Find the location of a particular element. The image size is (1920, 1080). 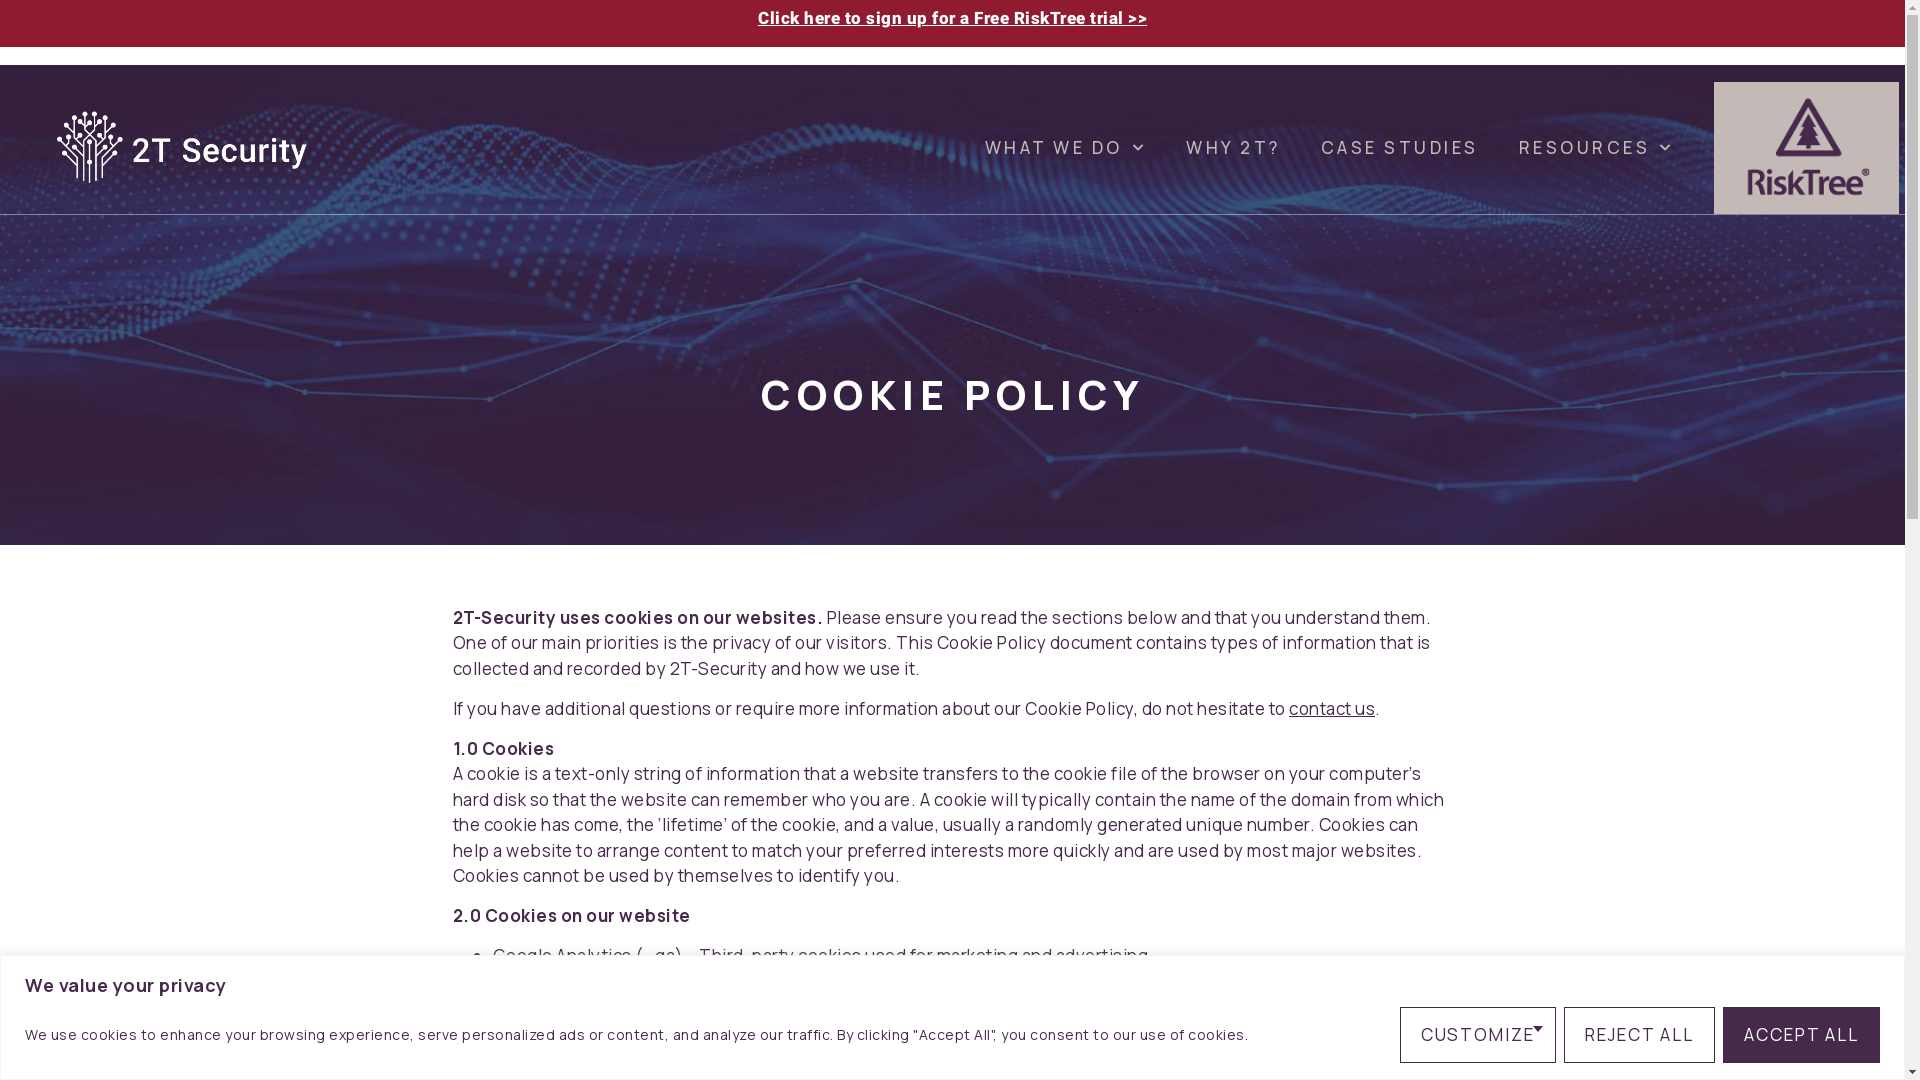

contact us is located at coordinates (1332, 708).